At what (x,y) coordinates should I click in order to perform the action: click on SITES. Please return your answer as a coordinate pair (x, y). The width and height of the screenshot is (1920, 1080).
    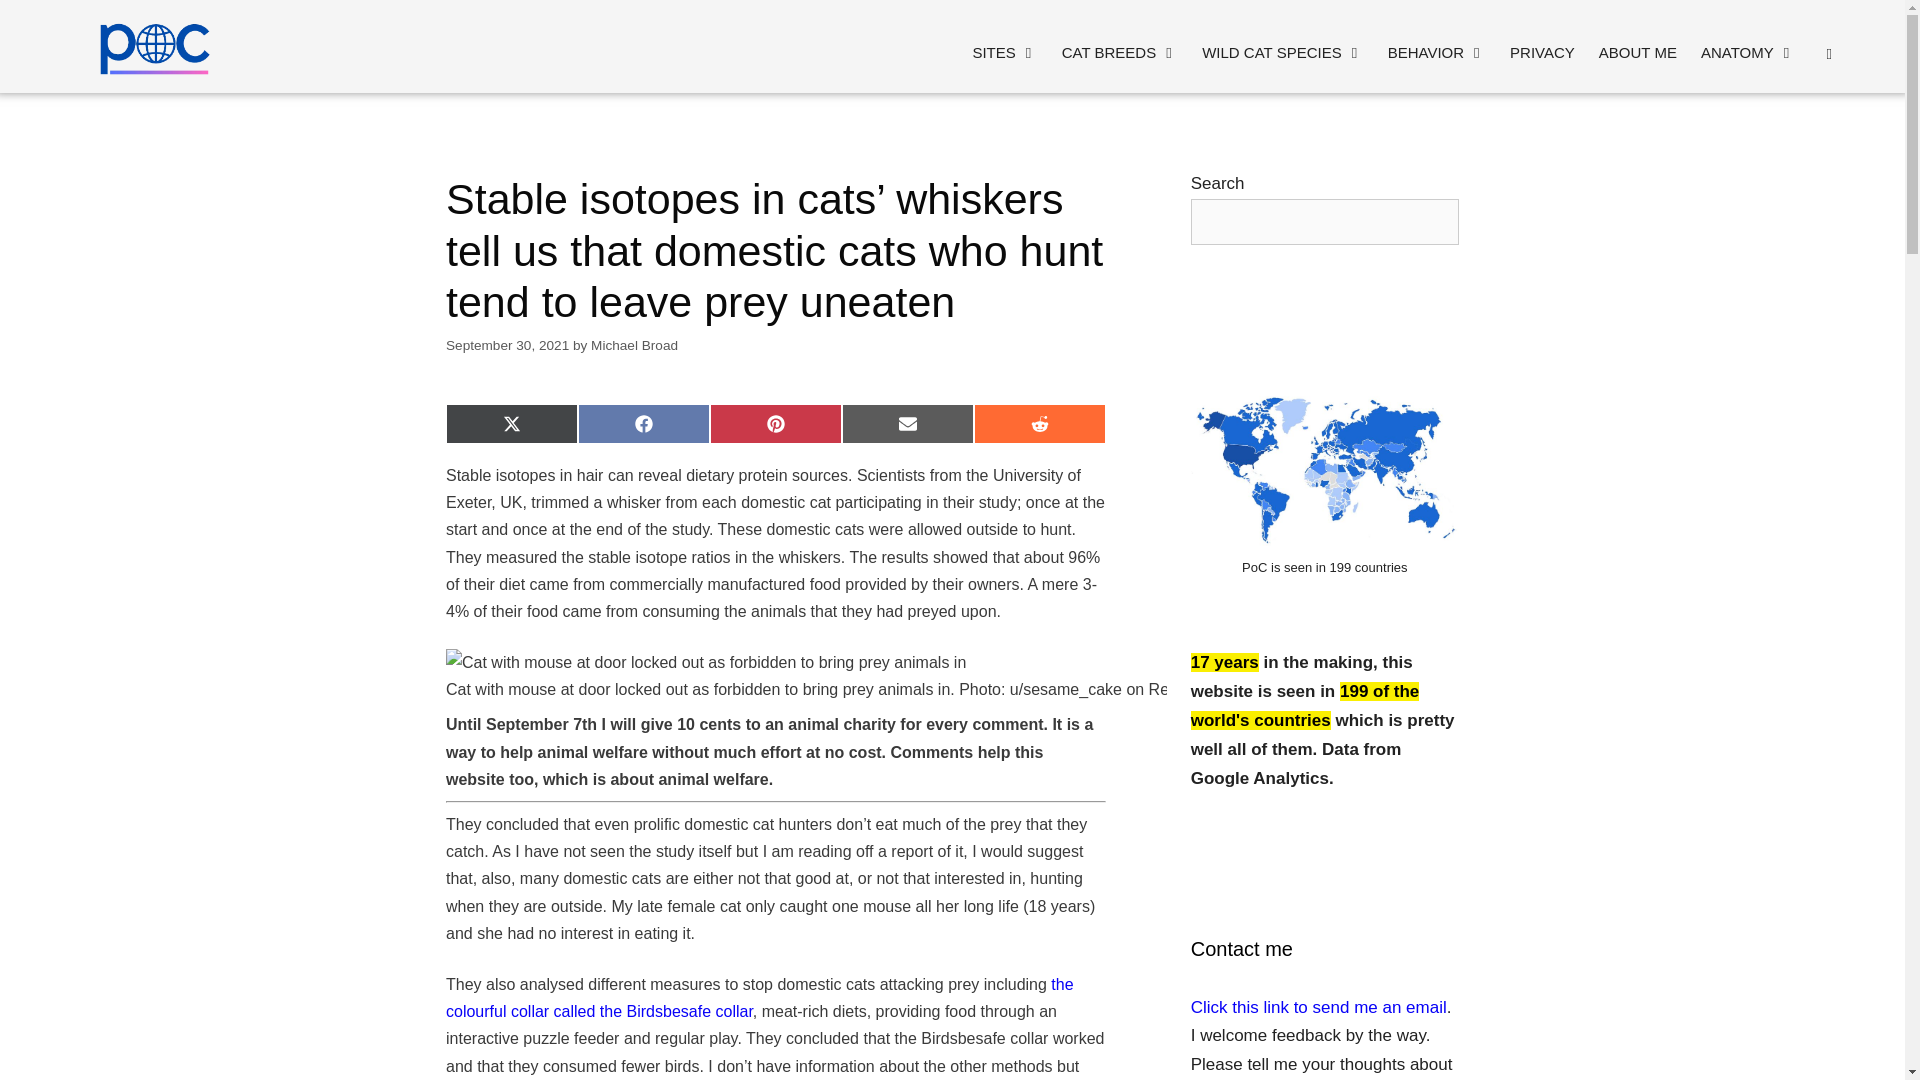
    Looking at the image, I should click on (1004, 52).